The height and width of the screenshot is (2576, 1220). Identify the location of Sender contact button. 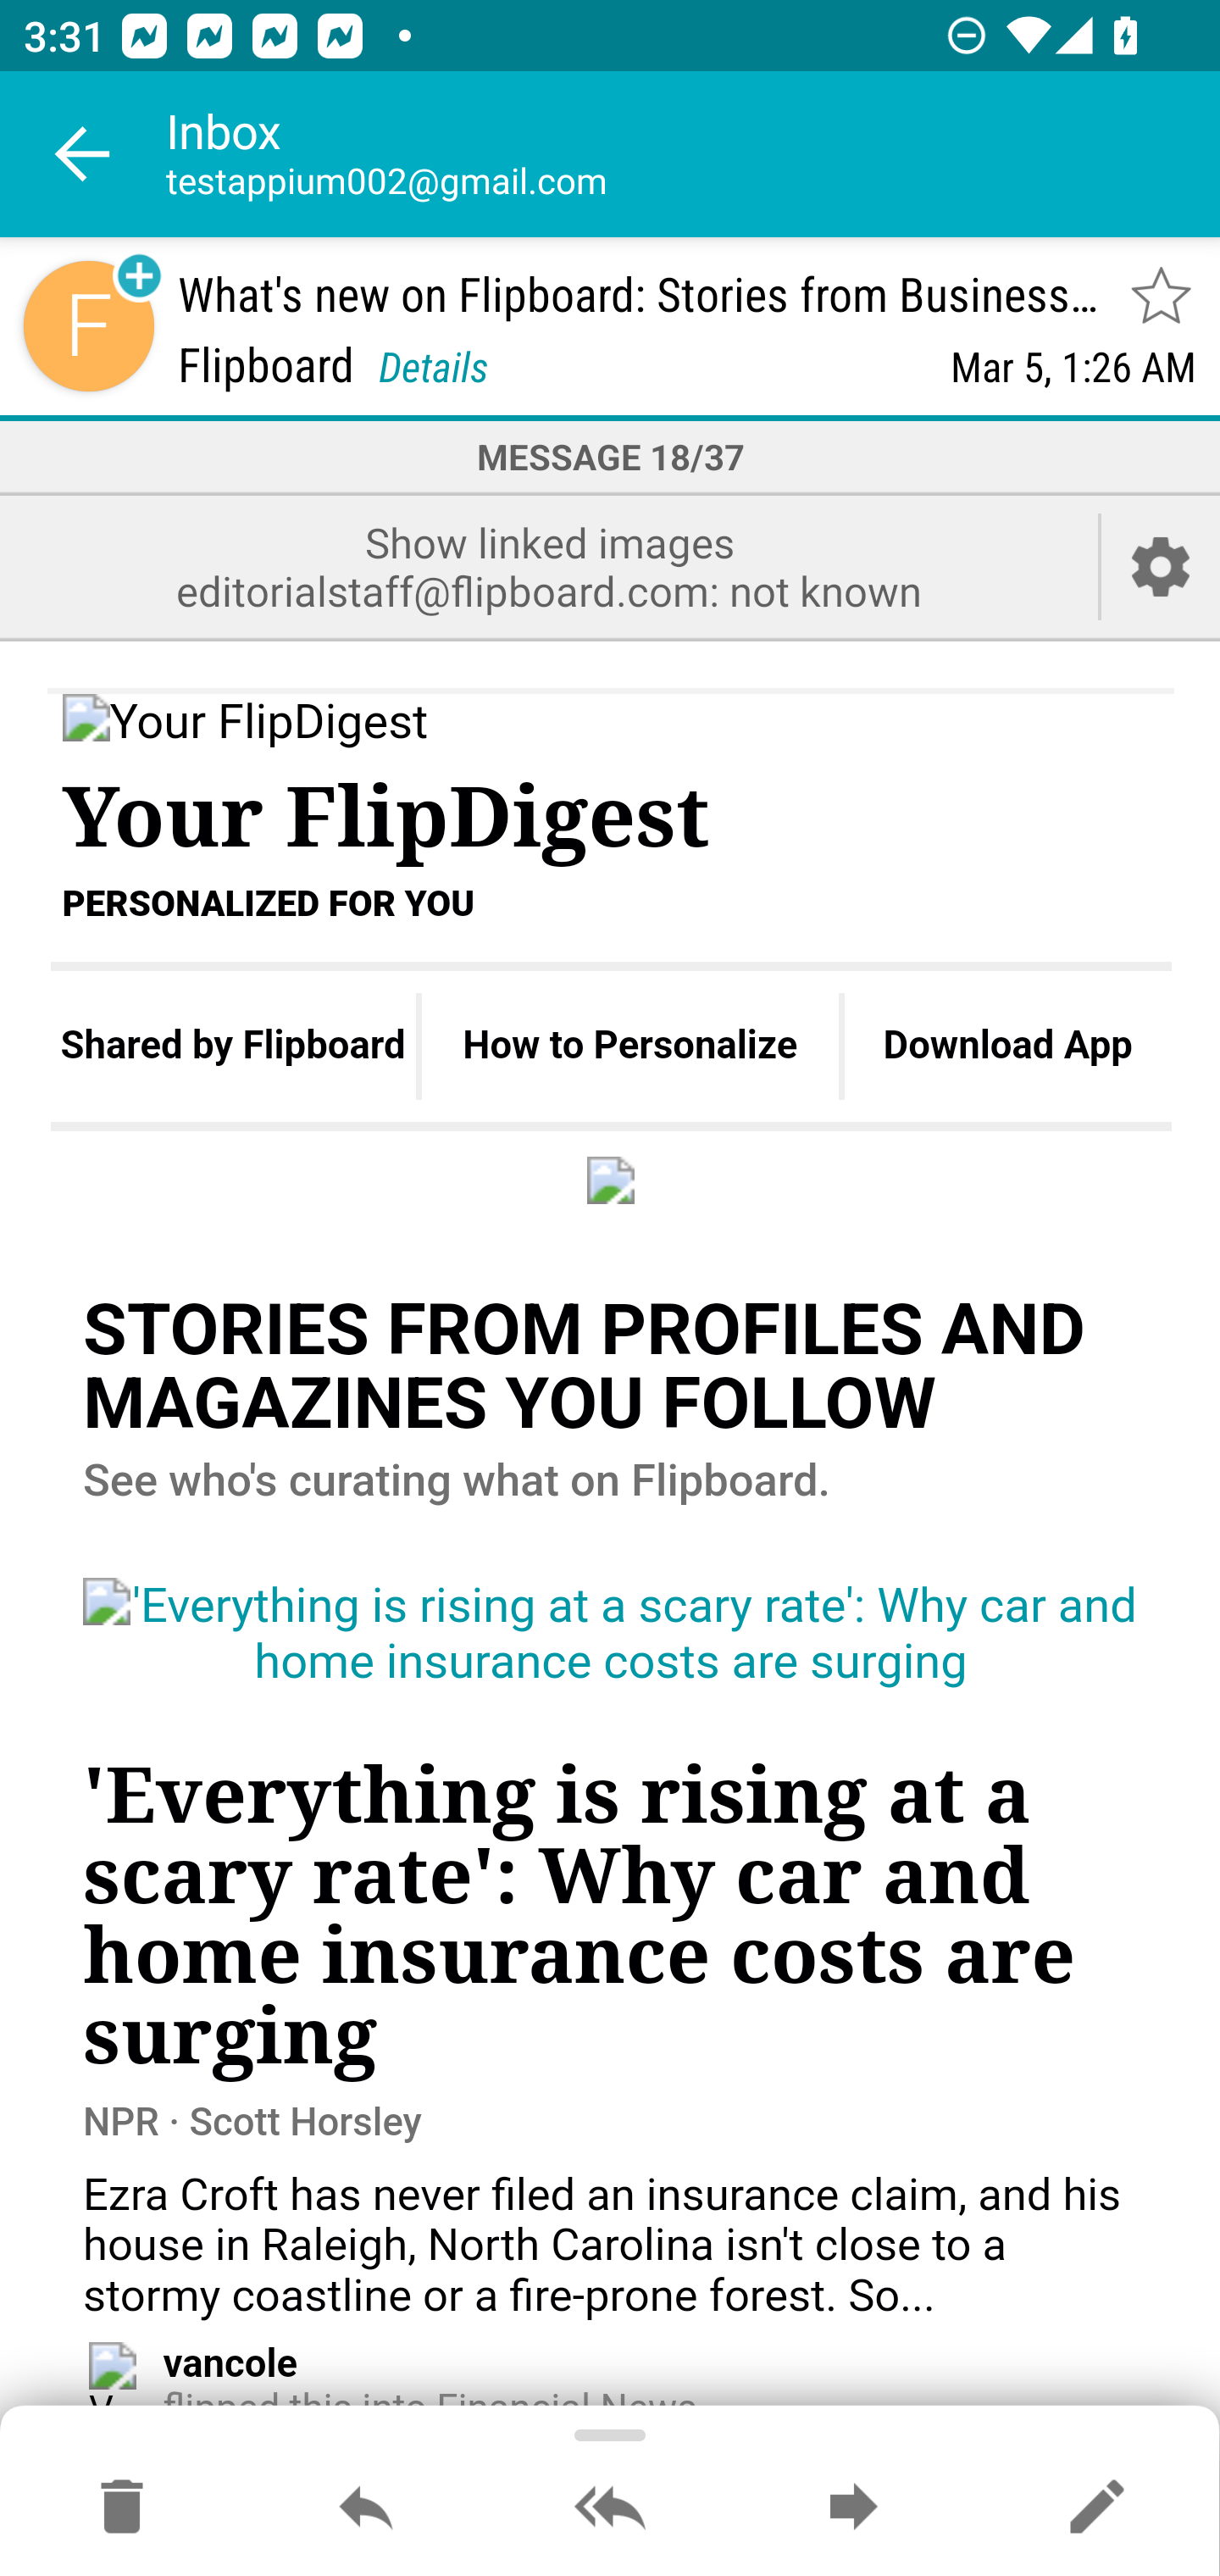
(88, 325).